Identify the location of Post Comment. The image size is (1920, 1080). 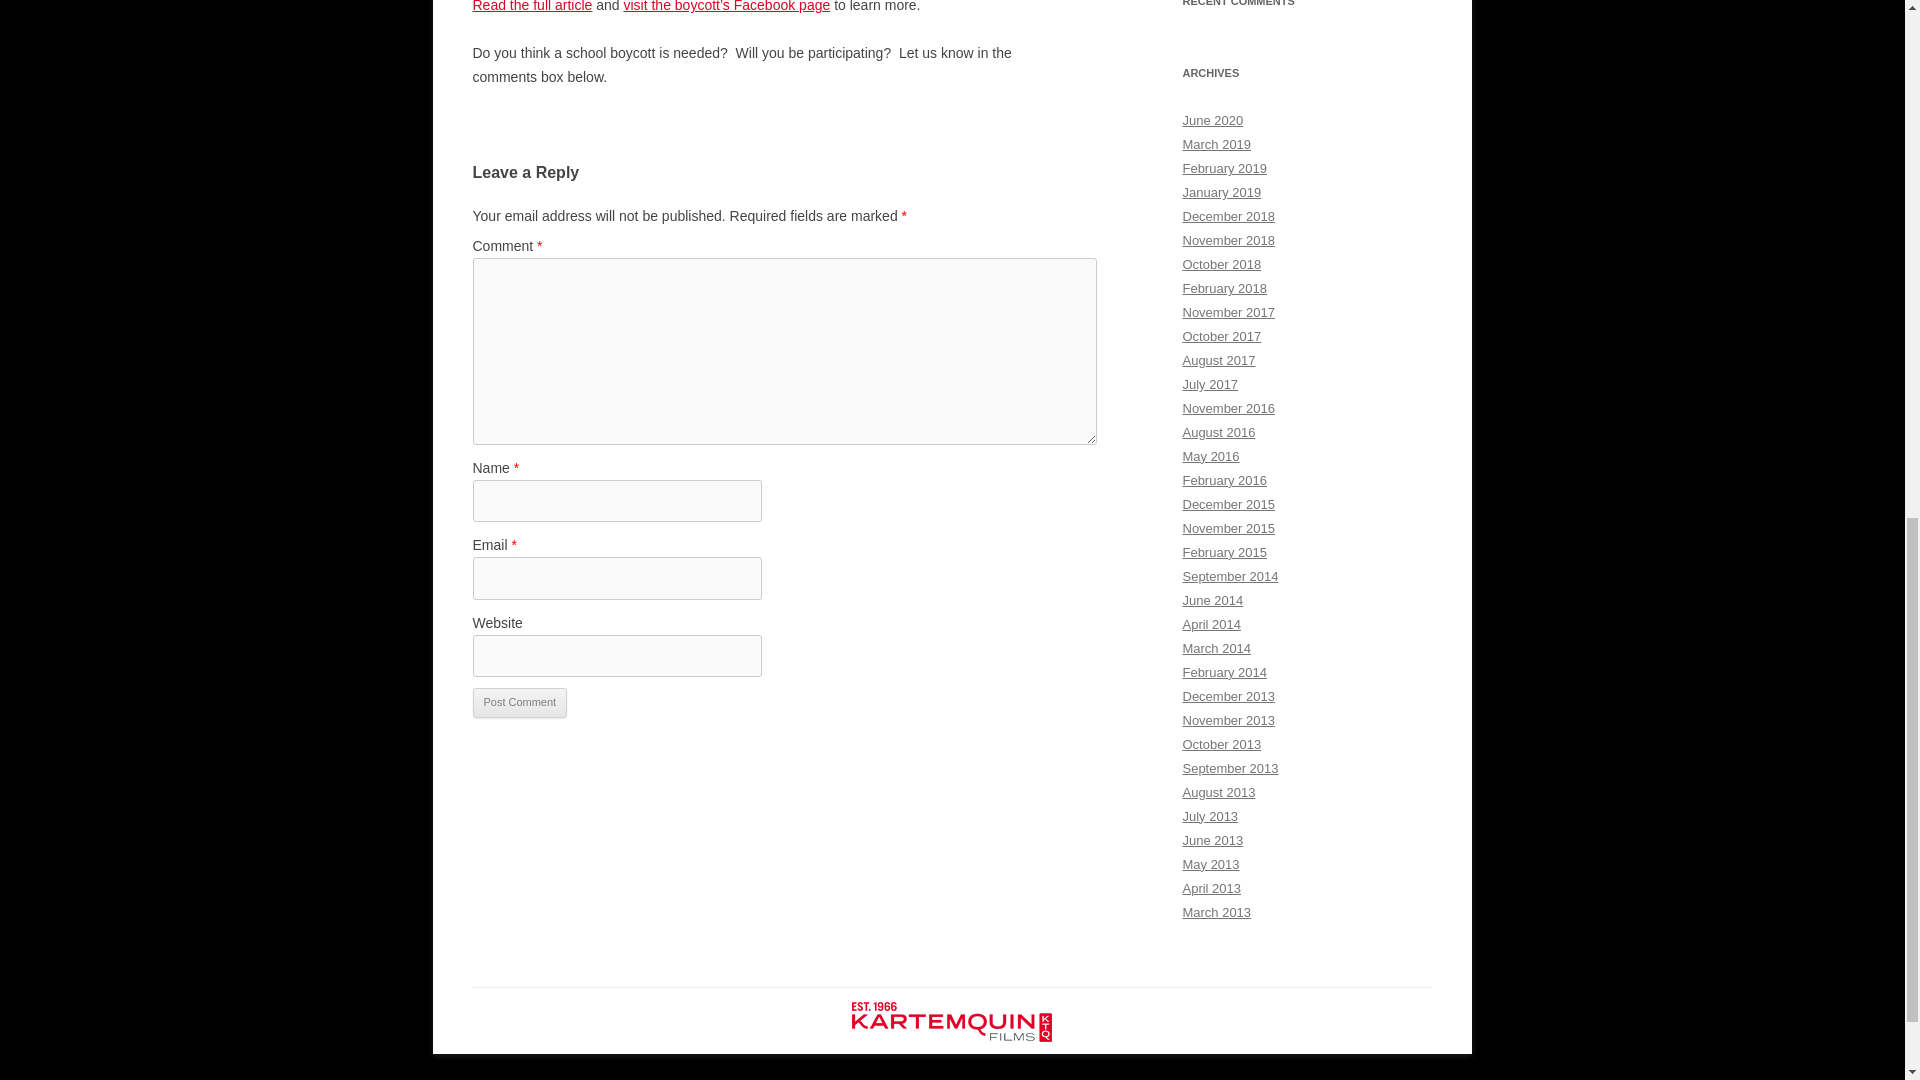
(519, 702).